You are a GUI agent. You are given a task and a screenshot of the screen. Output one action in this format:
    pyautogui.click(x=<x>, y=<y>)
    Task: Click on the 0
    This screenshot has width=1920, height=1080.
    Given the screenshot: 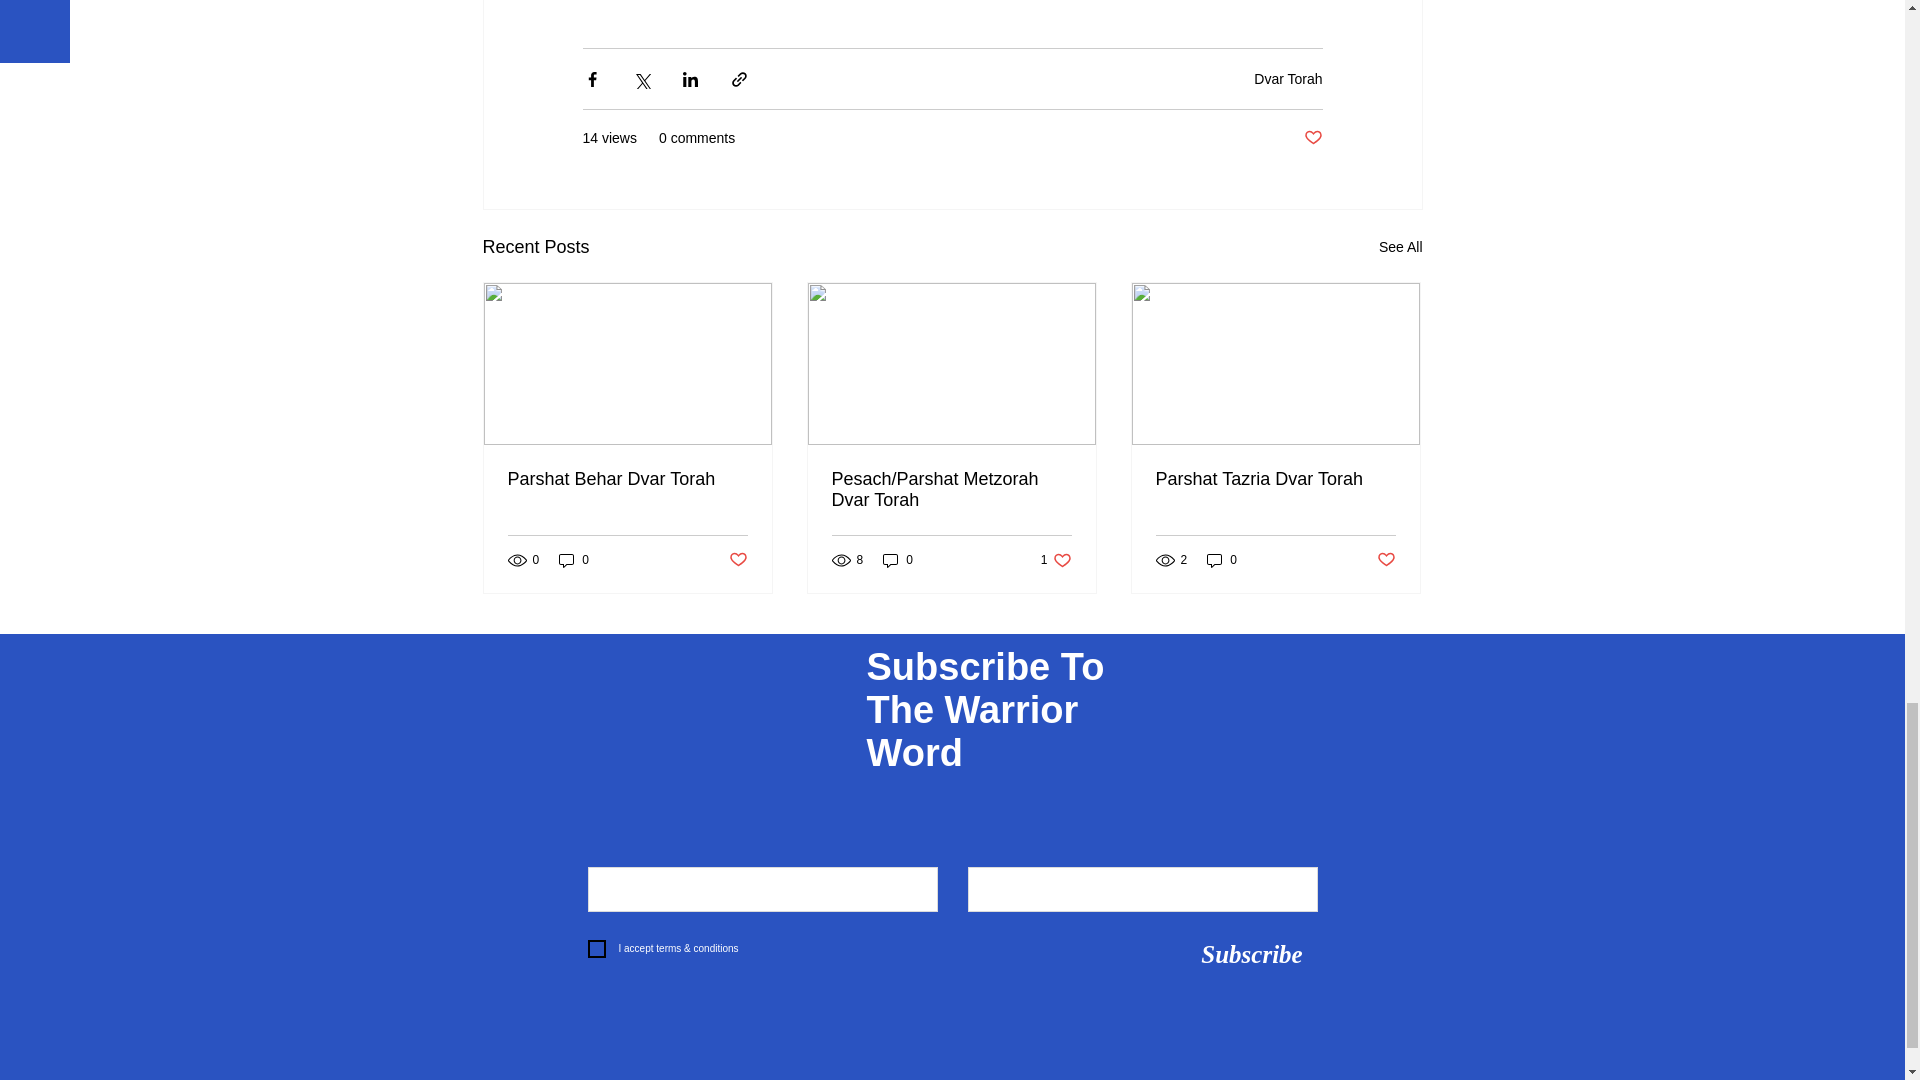 What is the action you would take?
    pyautogui.click(x=898, y=560)
    